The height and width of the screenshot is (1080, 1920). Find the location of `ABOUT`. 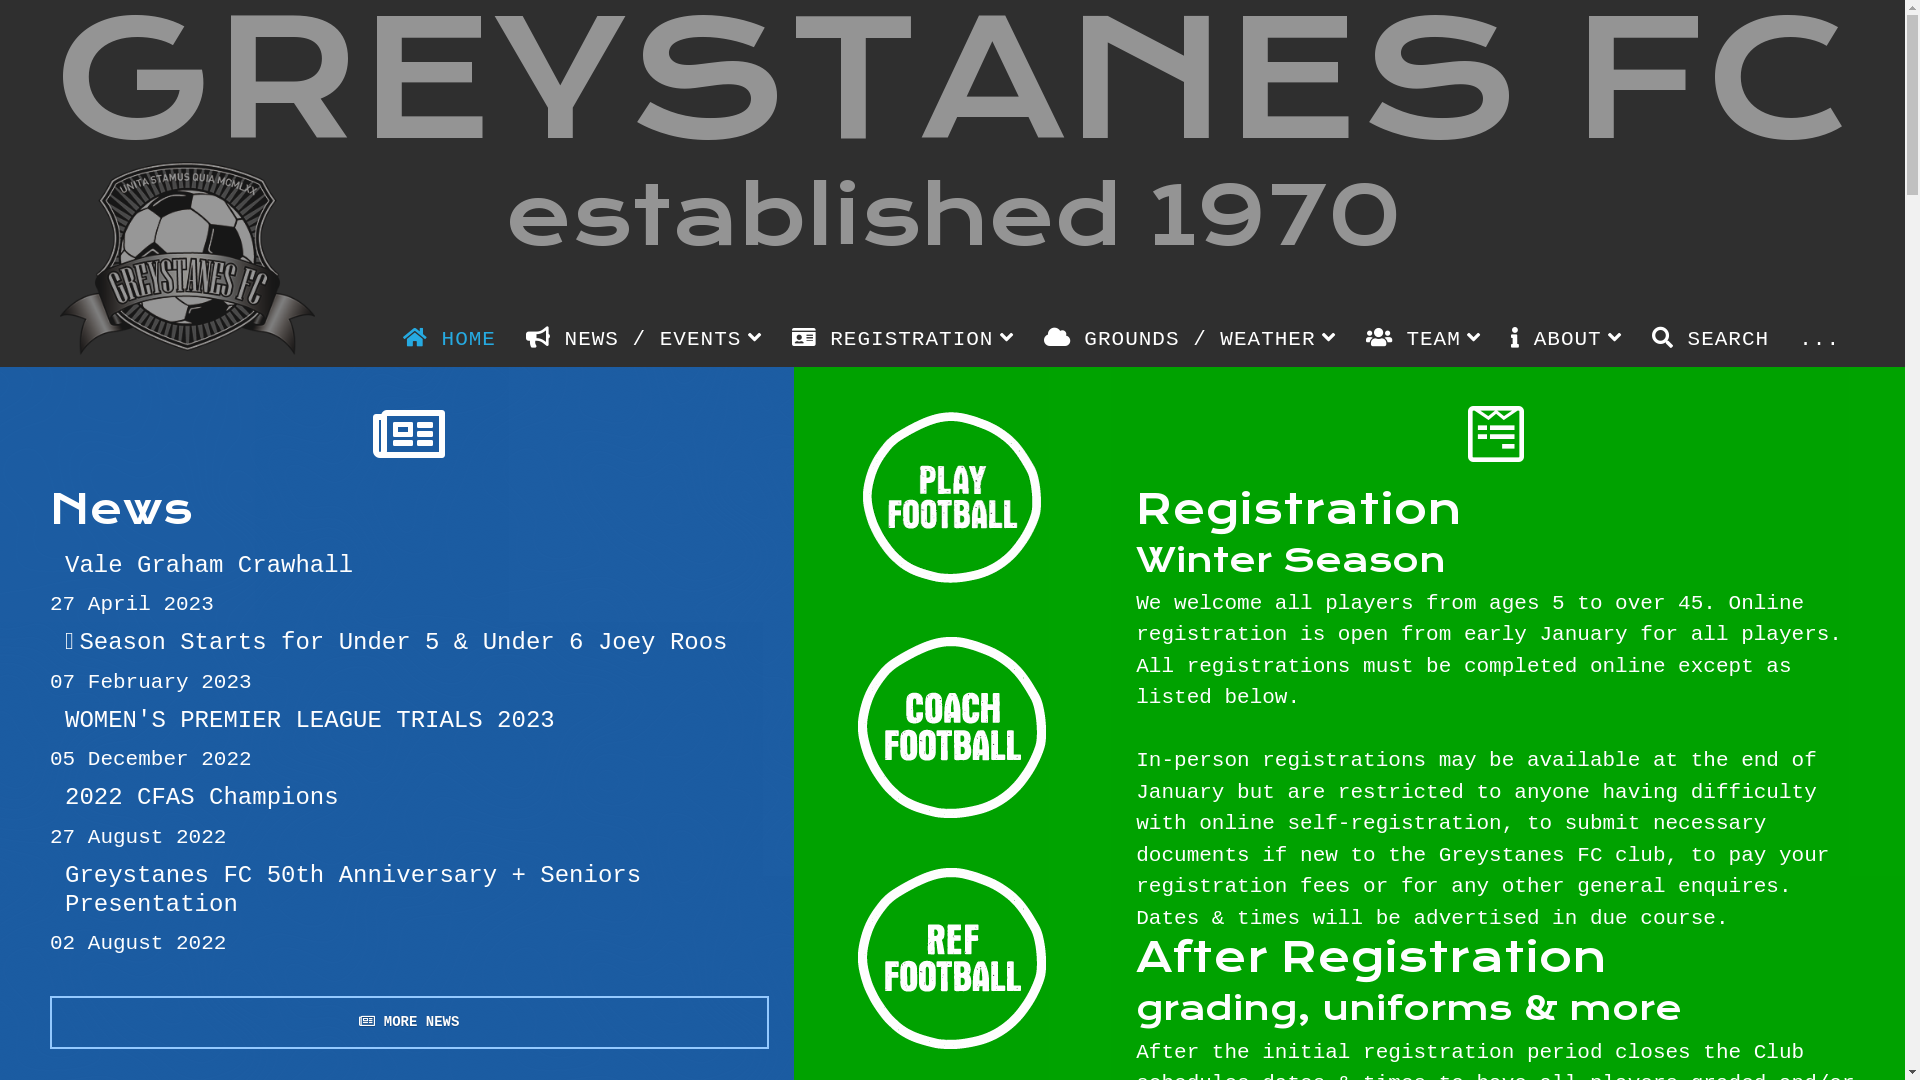

ABOUT is located at coordinates (1566, 339).